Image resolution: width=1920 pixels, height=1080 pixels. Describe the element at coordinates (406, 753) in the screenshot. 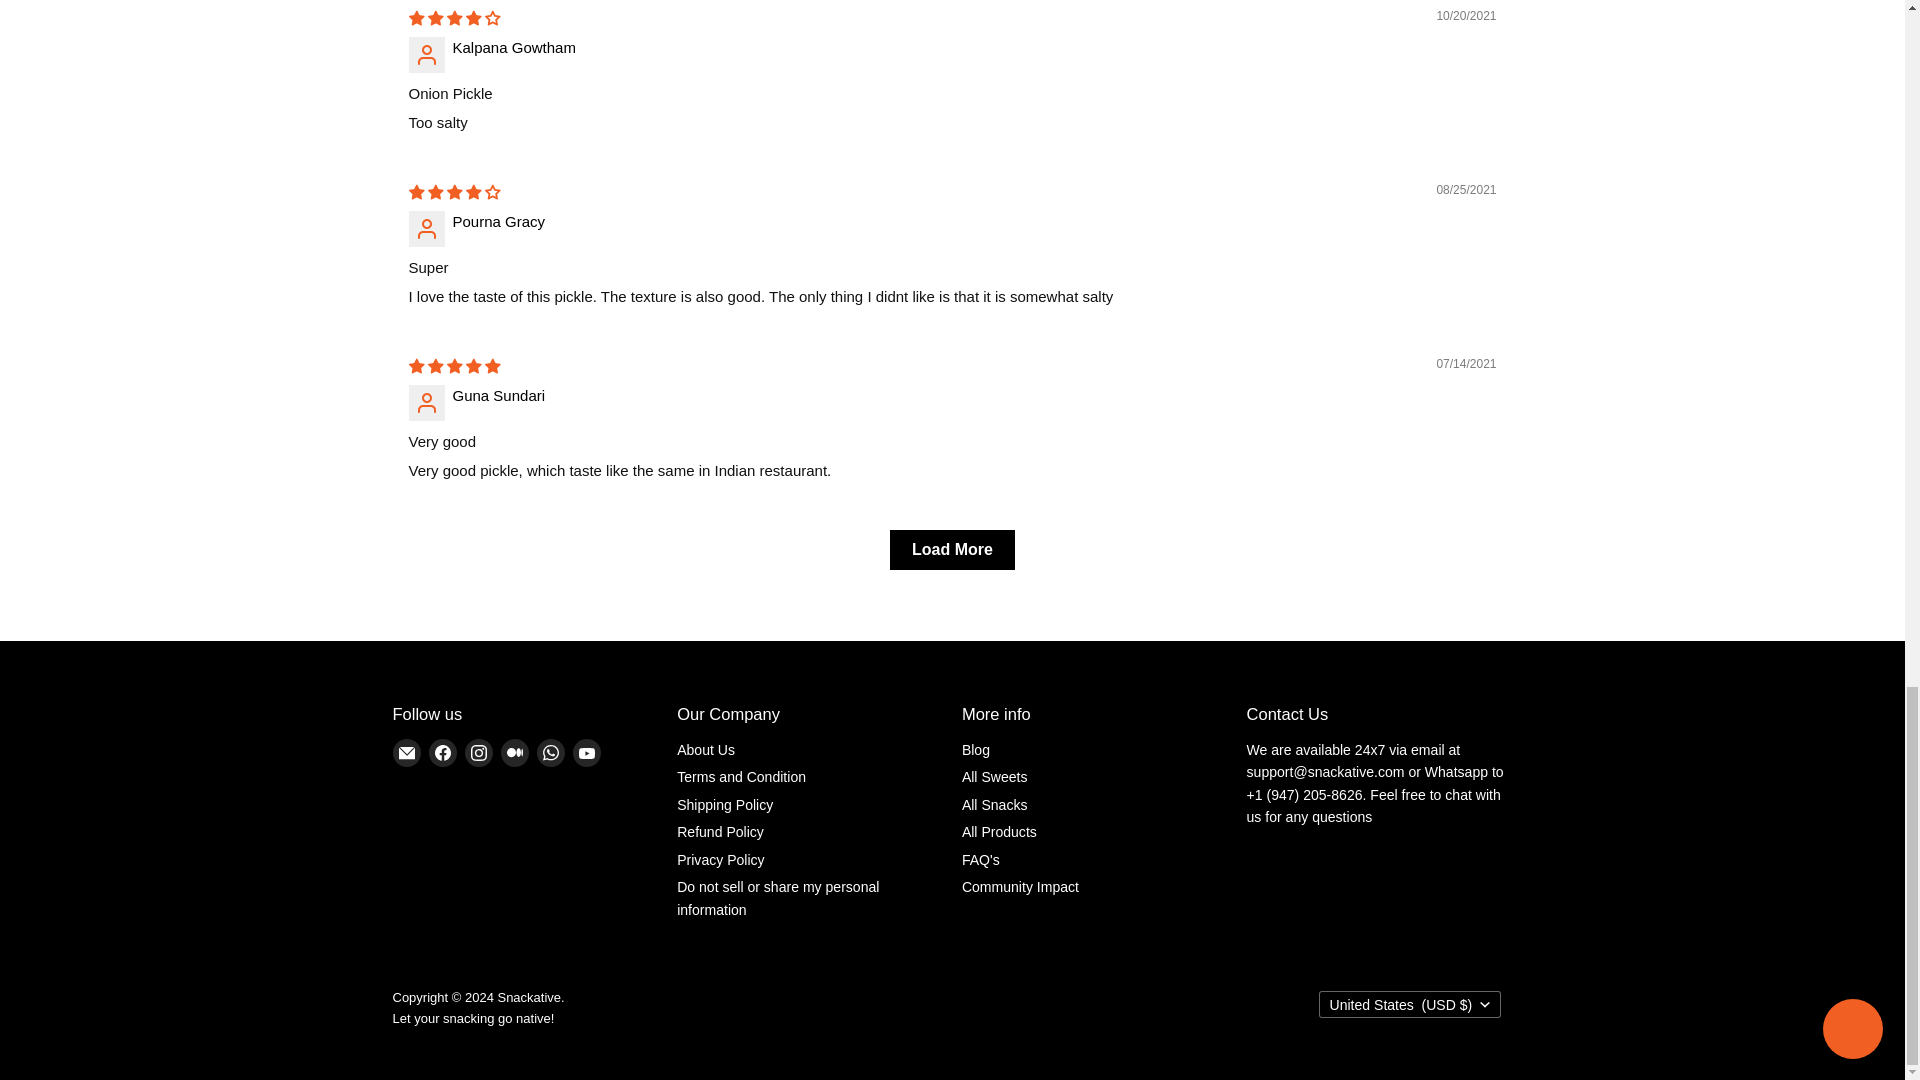

I see `E-mail` at that location.